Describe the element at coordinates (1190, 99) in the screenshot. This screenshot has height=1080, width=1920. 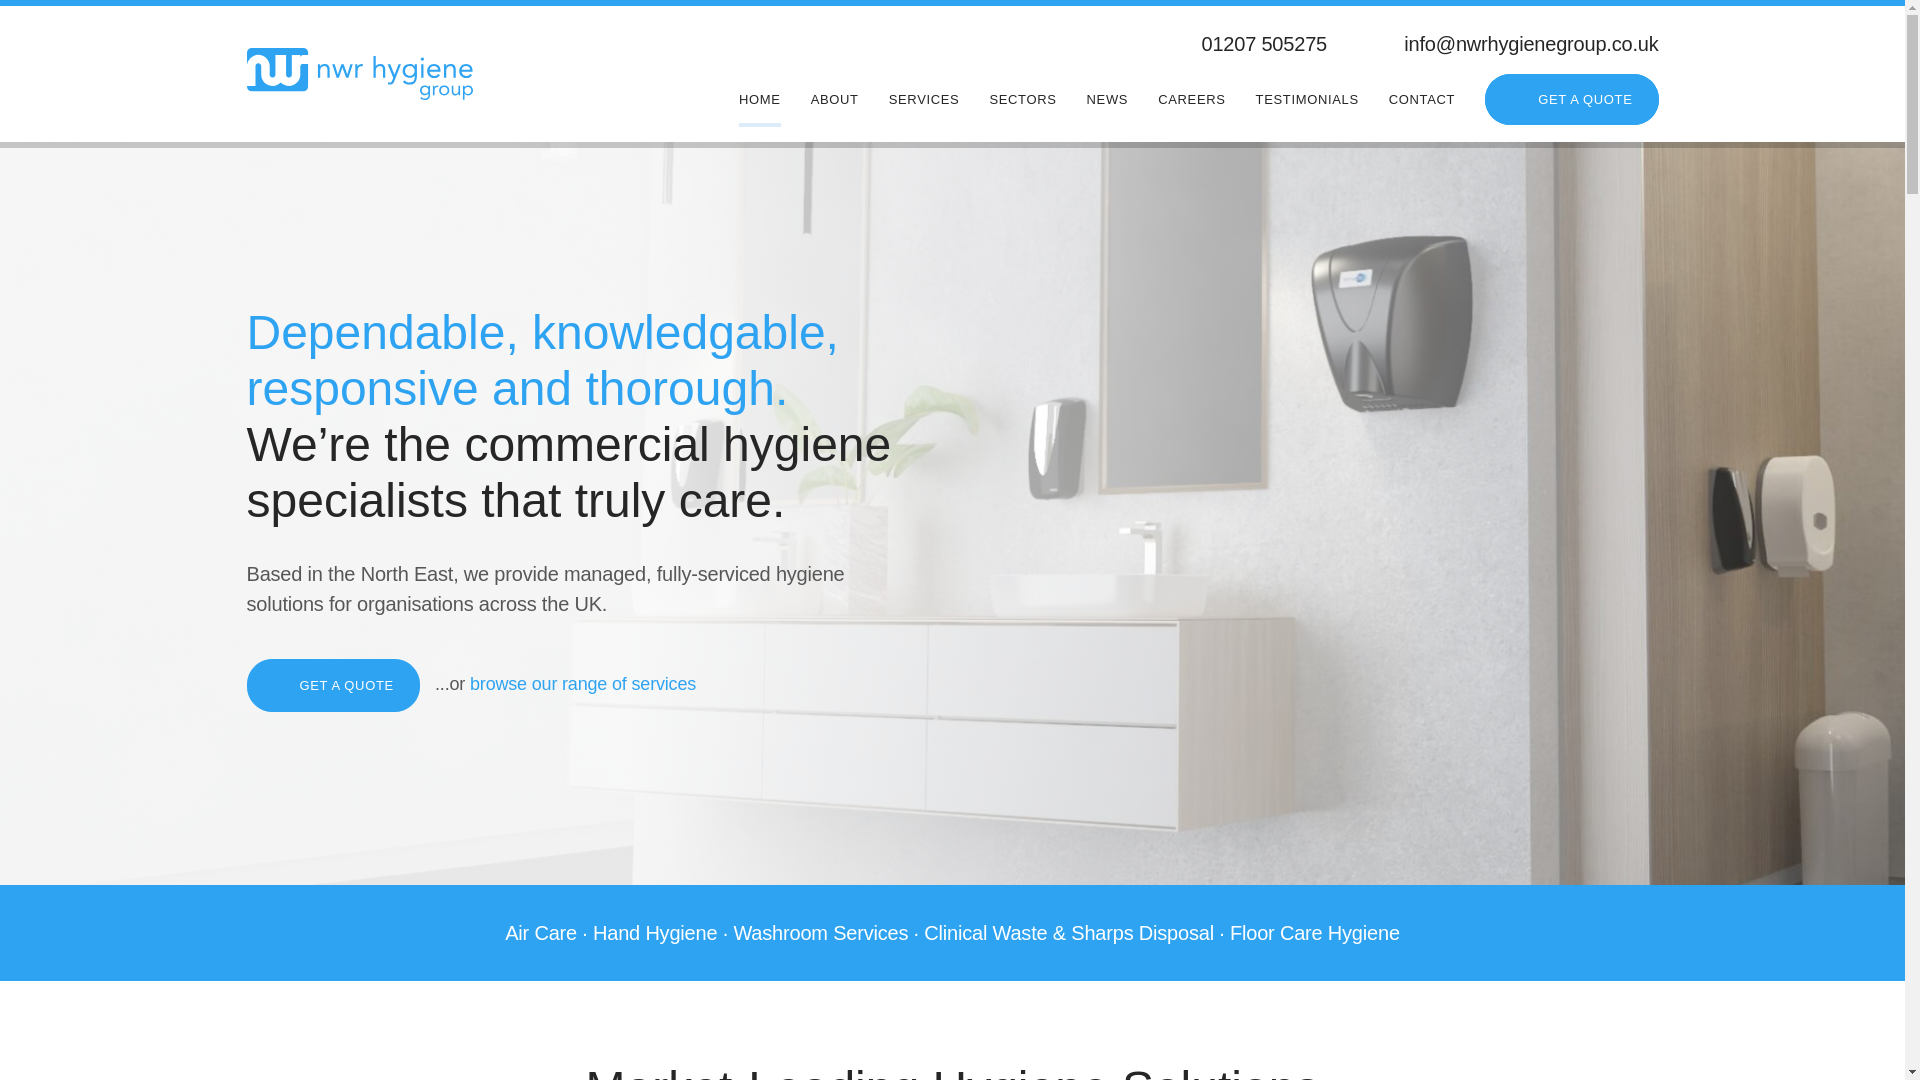
I see `CAREERS` at that location.